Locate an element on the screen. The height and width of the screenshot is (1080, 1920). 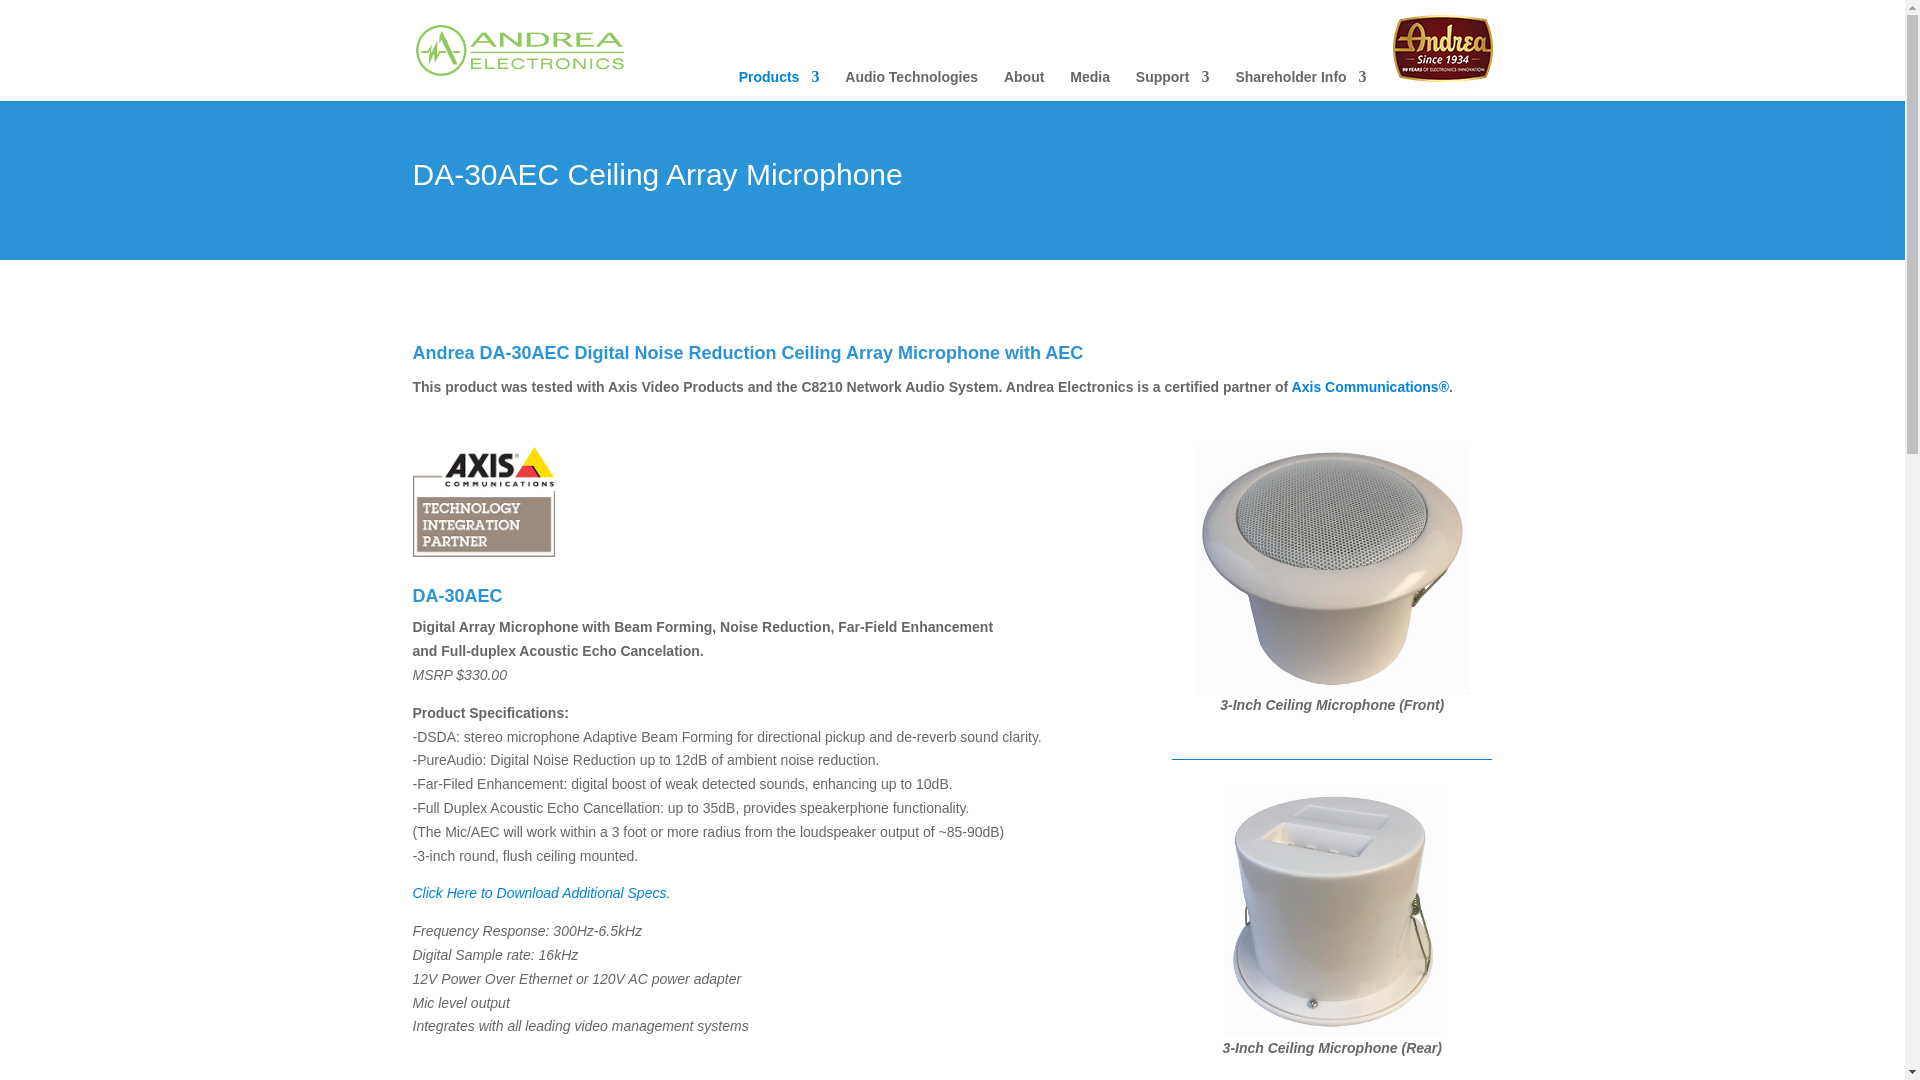
About is located at coordinates (1024, 85).